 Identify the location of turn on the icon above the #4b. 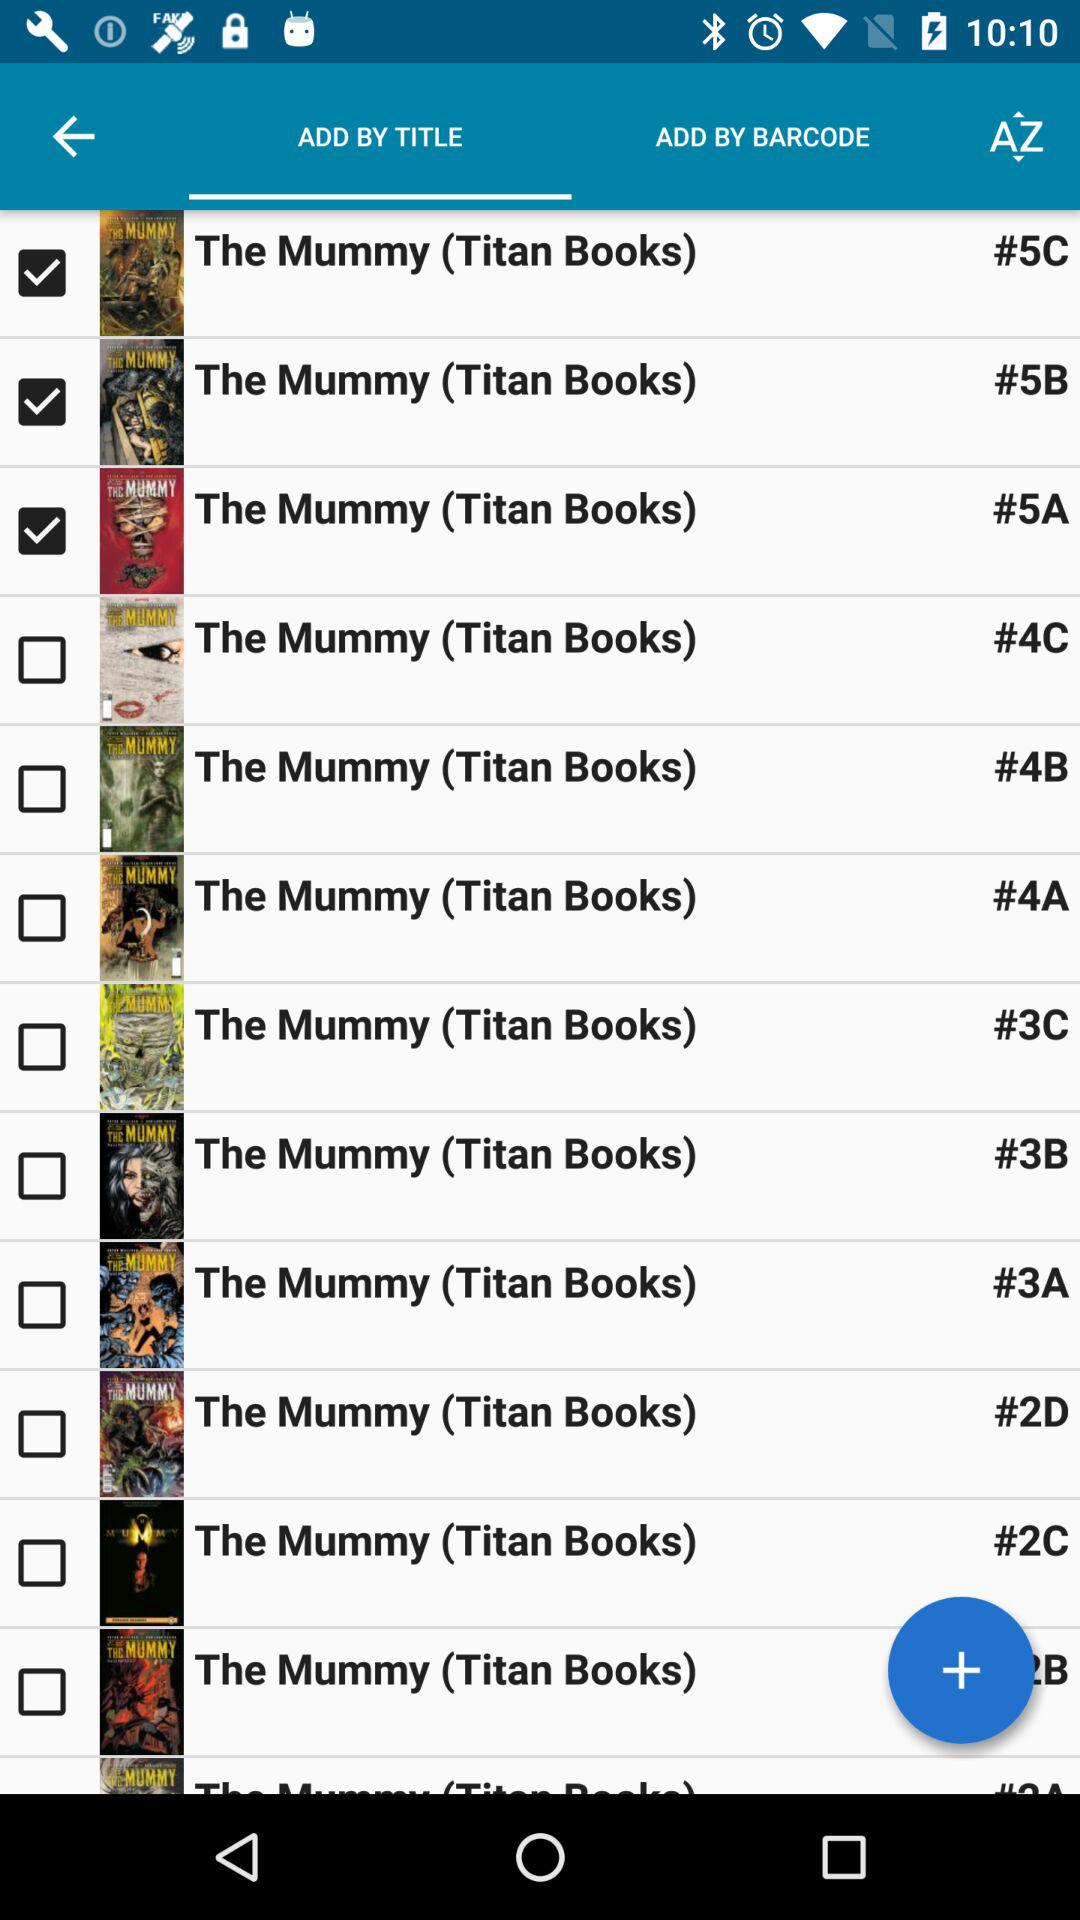
(1030, 636).